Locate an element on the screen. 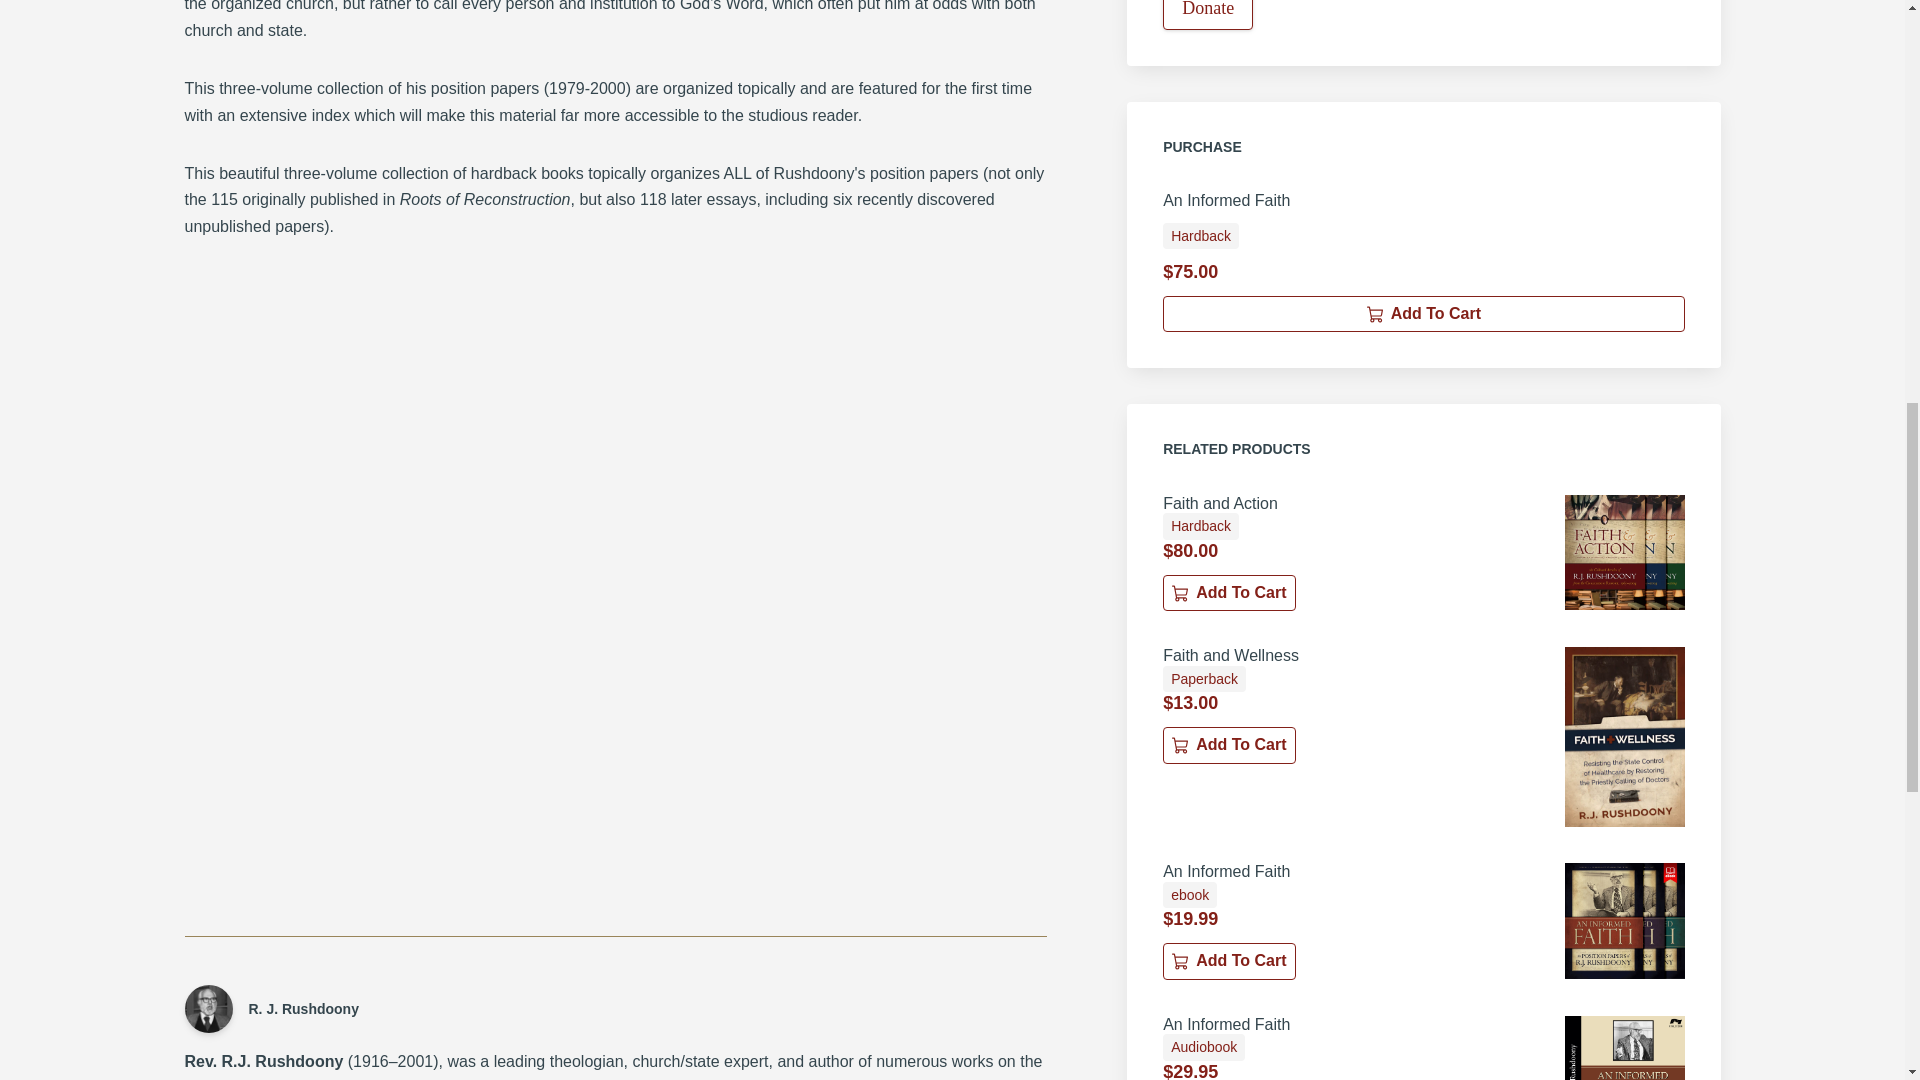 The image size is (1920, 1080). Donate is located at coordinates (1208, 15).